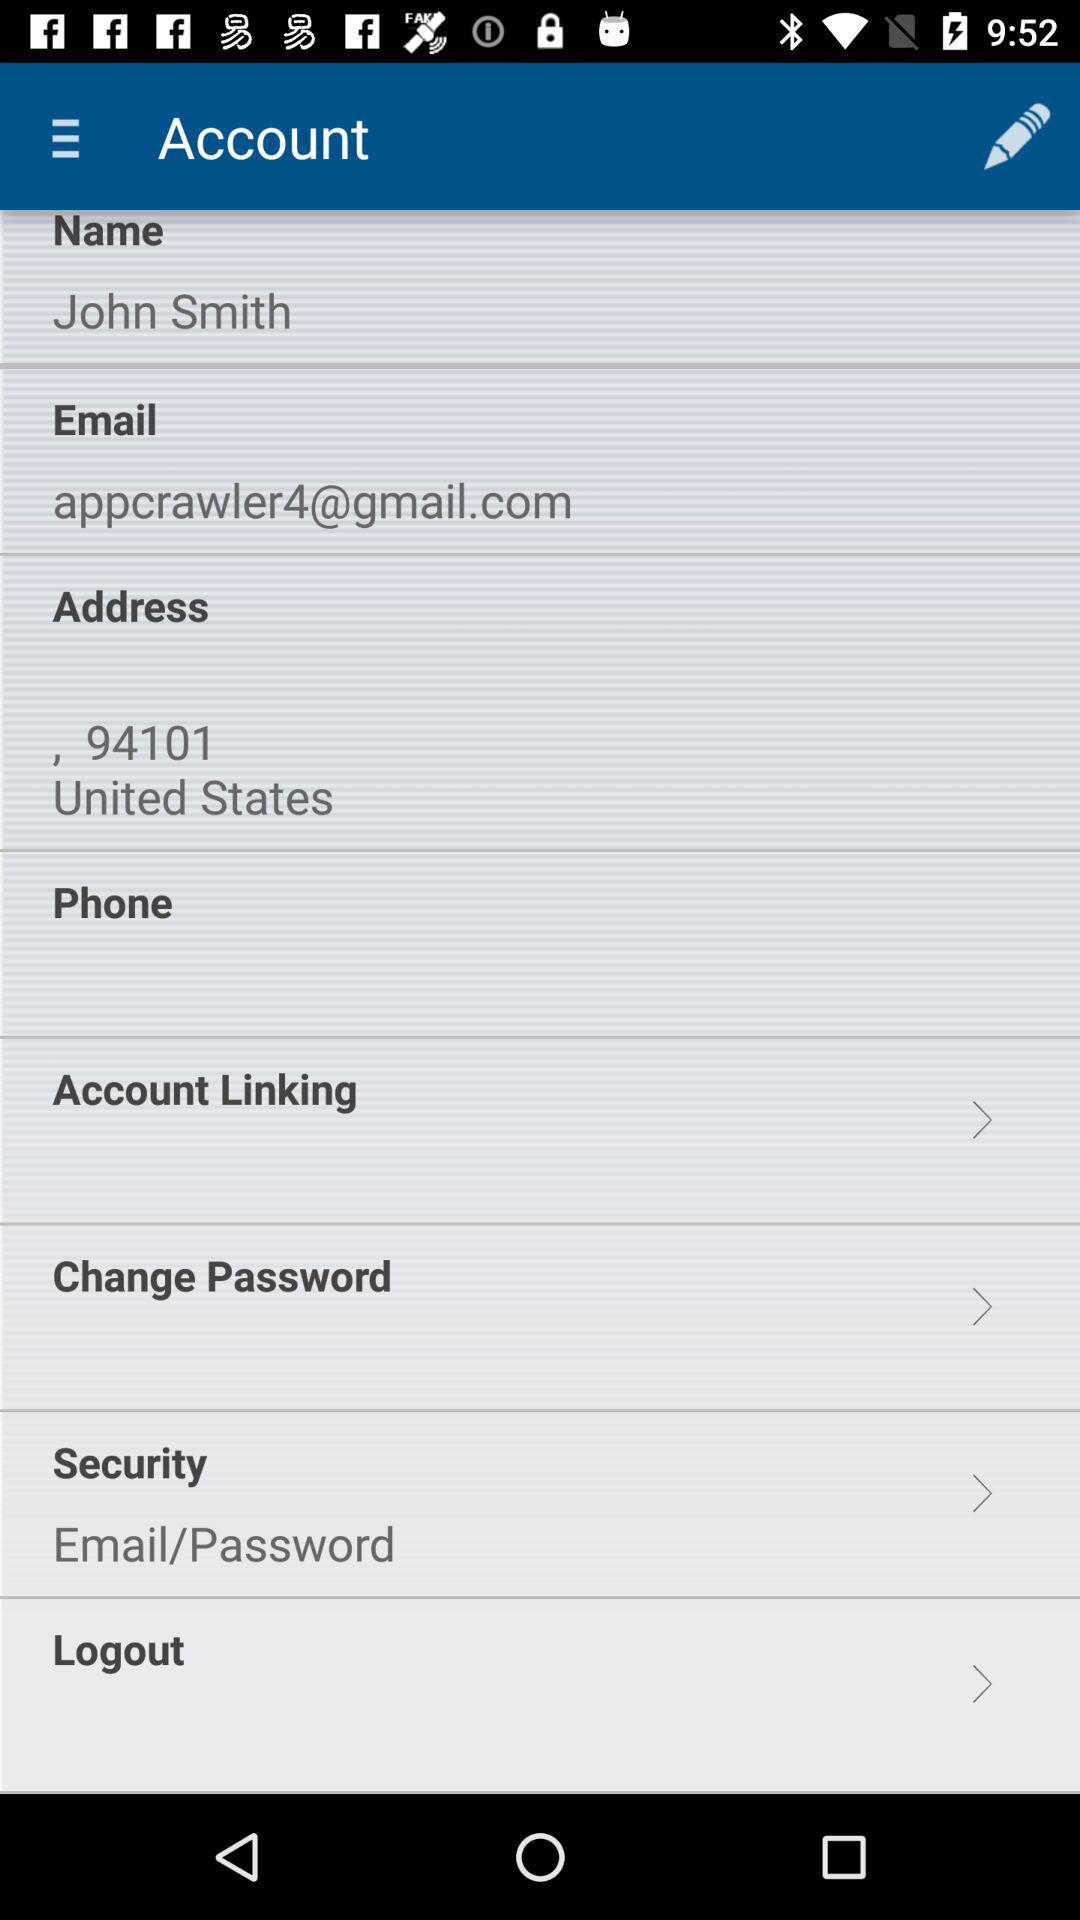  I want to click on turn on the icon at the top right corner, so click(1016, 136).